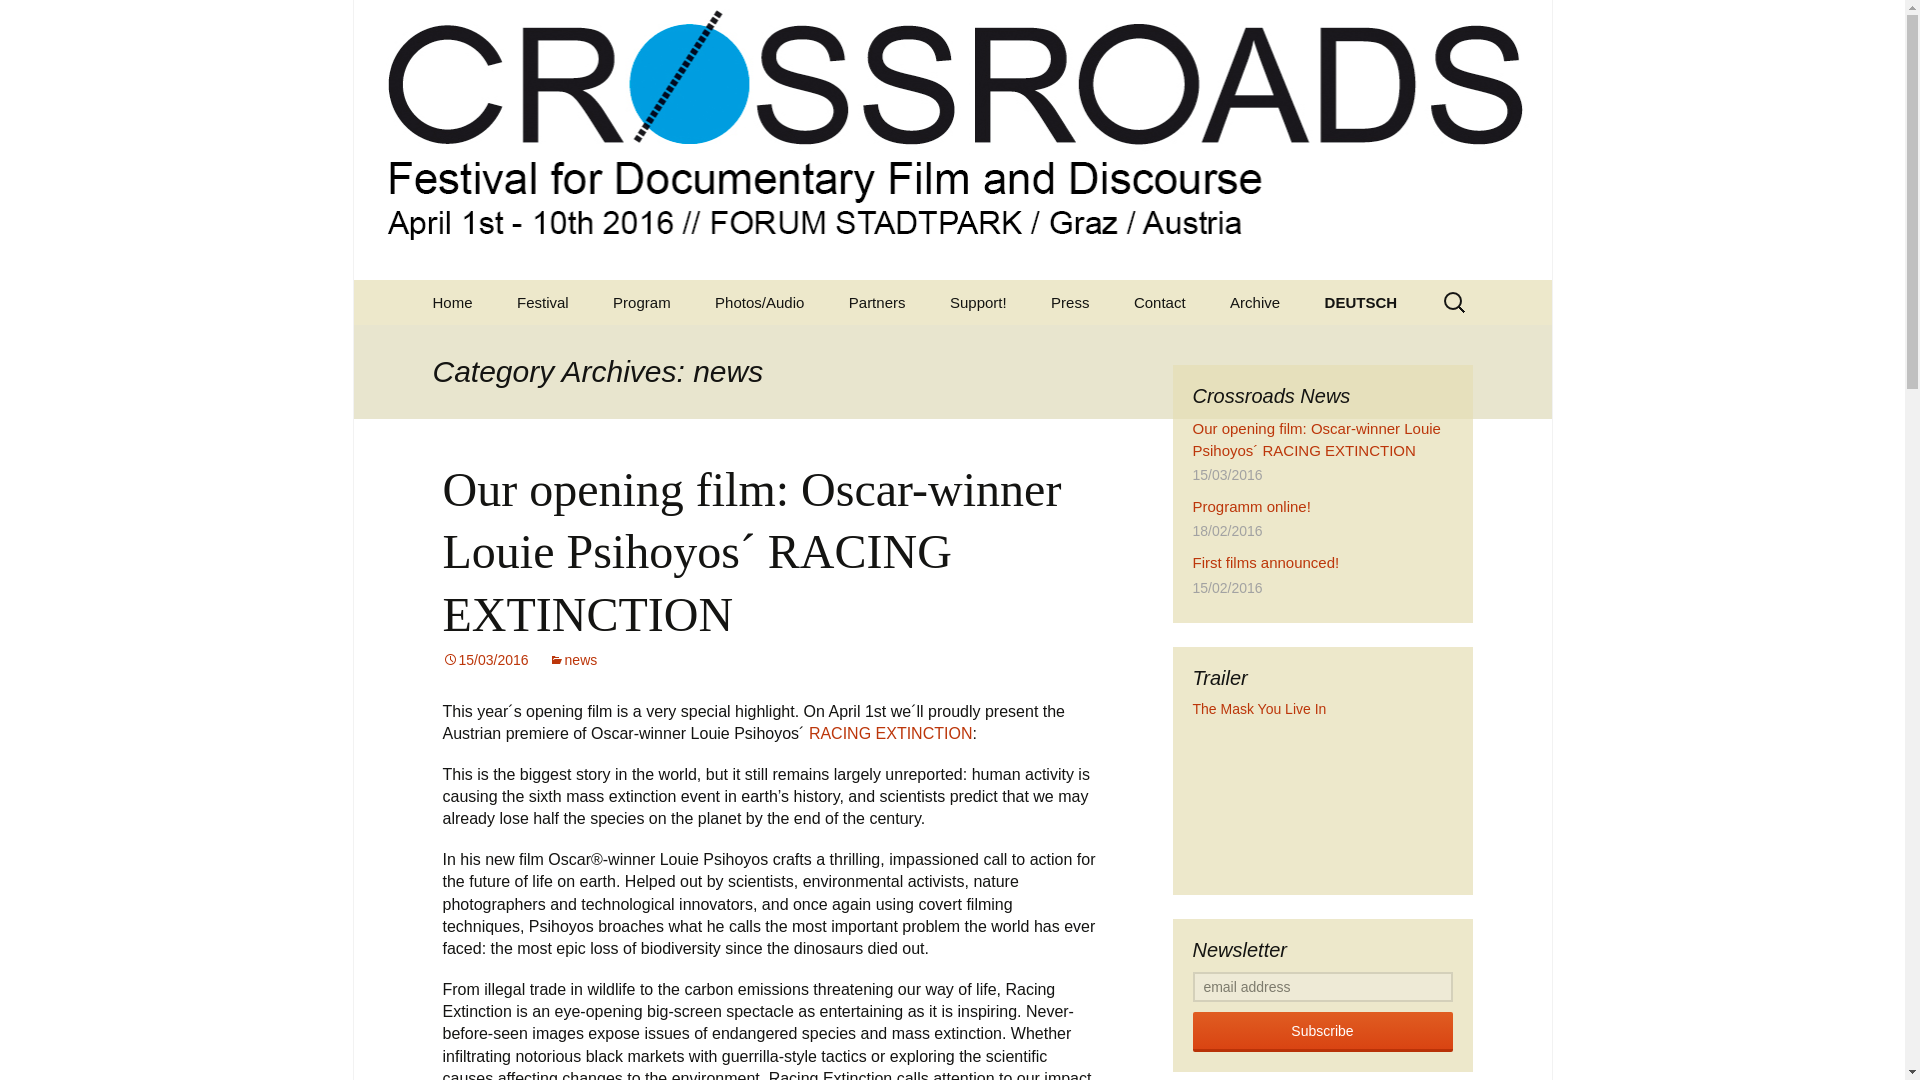  What do you see at coordinates (794, 348) in the screenshot?
I see `Photos 2016` at bounding box center [794, 348].